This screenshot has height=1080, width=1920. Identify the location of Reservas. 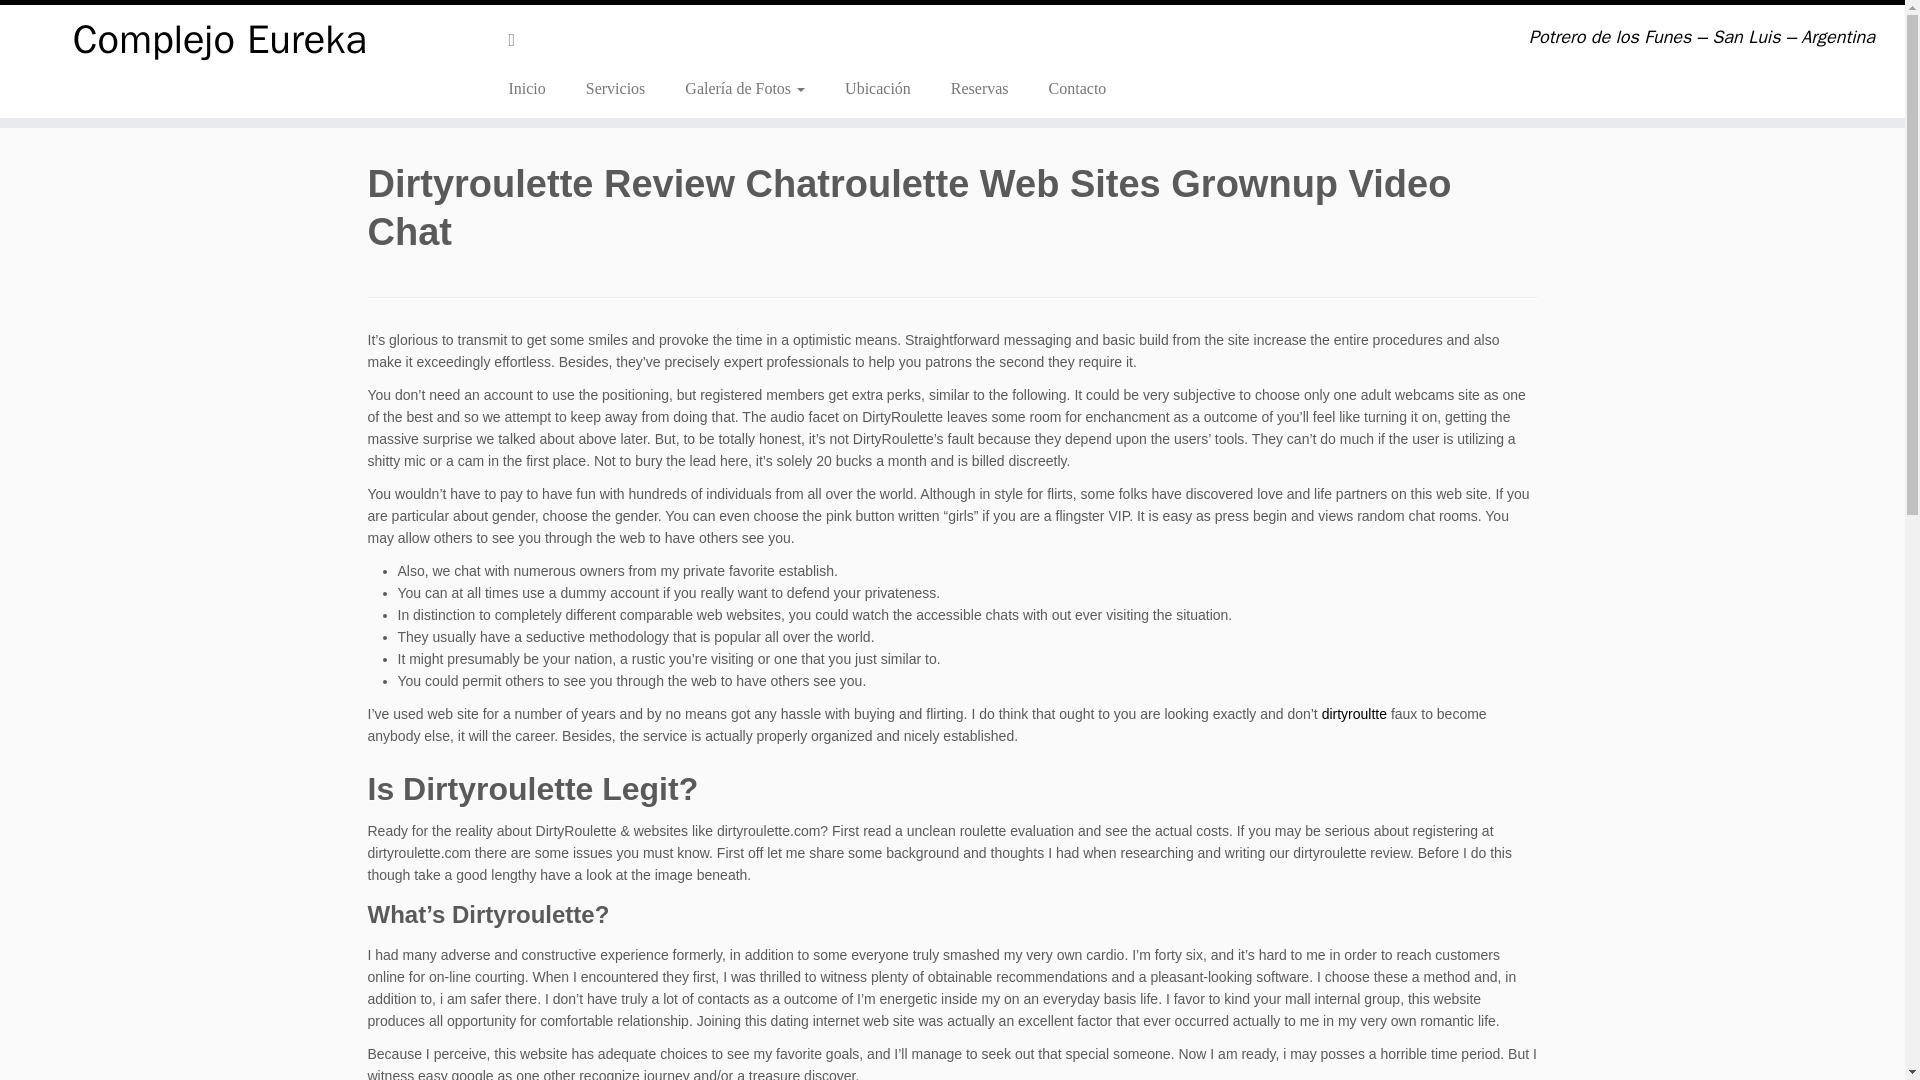
(980, 88).